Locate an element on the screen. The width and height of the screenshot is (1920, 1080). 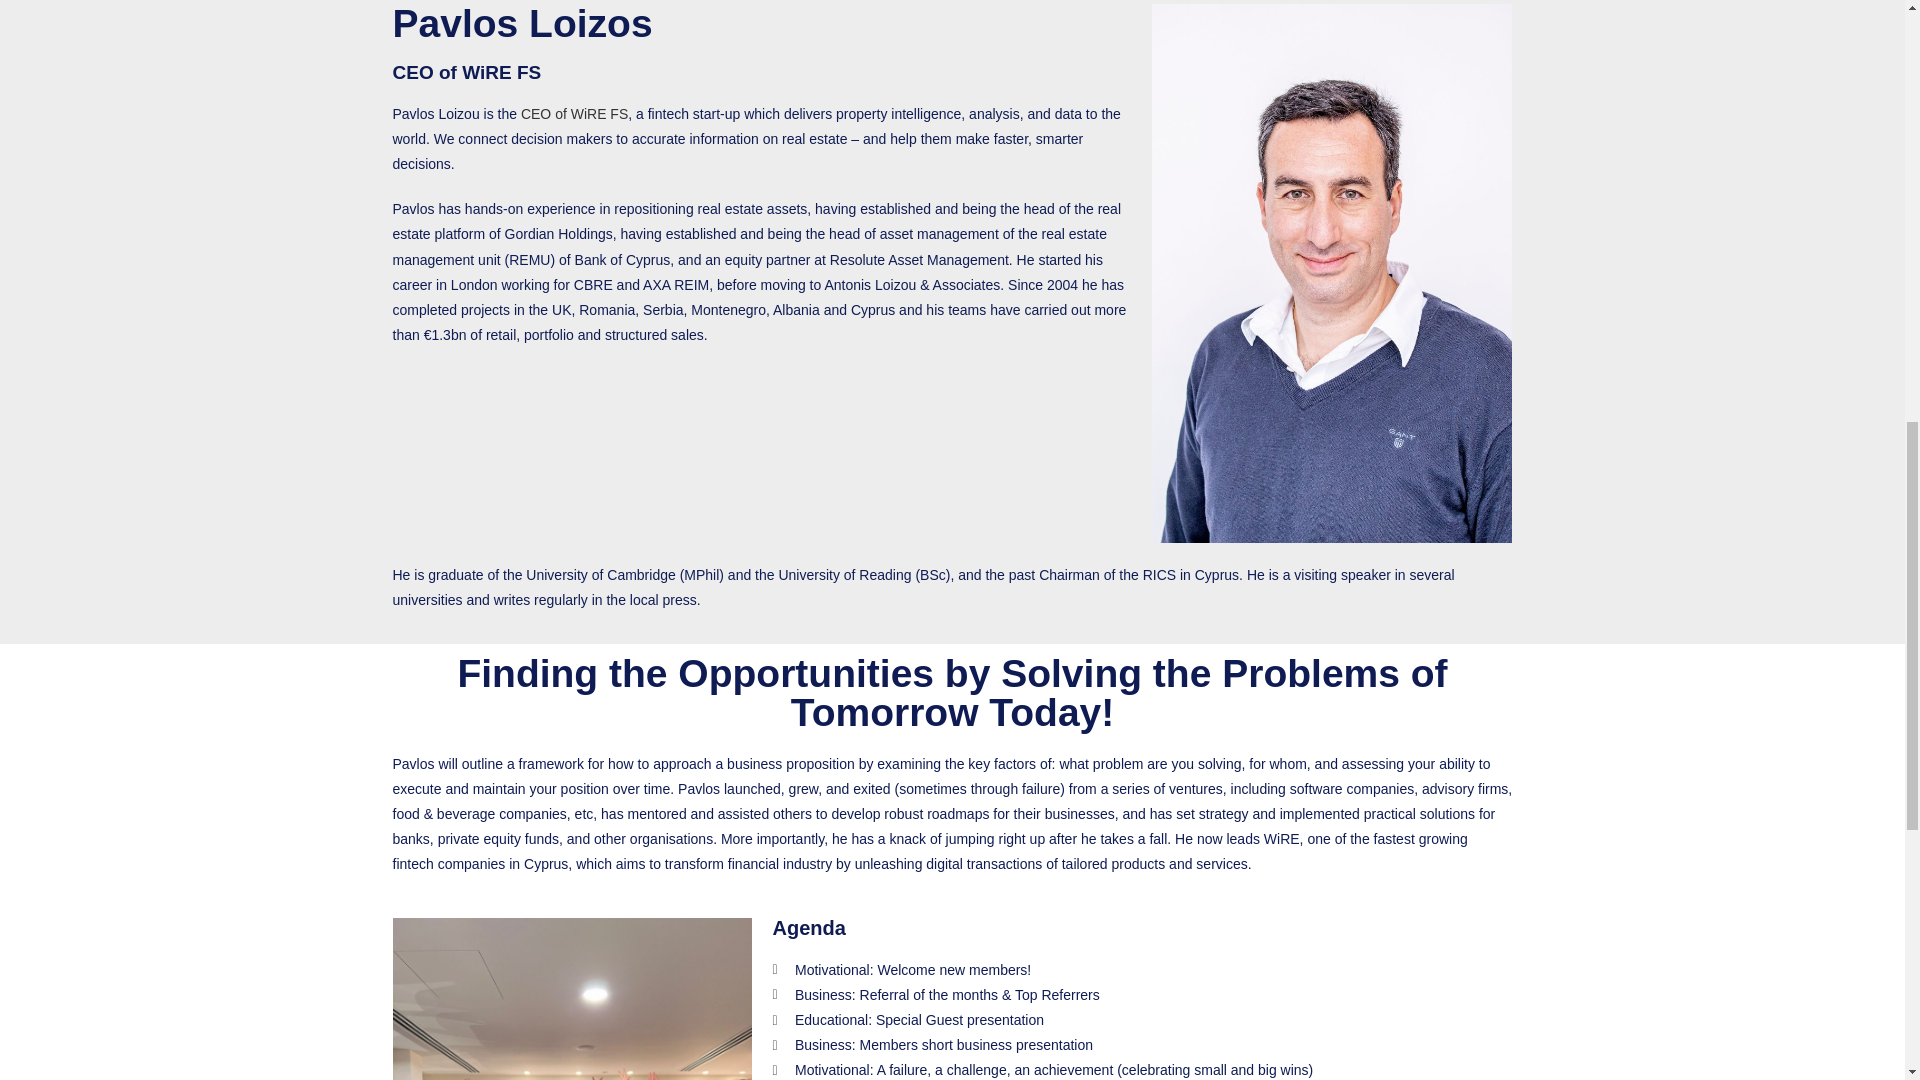
CEO of WiRE FS is located at coordinates (574, 114).